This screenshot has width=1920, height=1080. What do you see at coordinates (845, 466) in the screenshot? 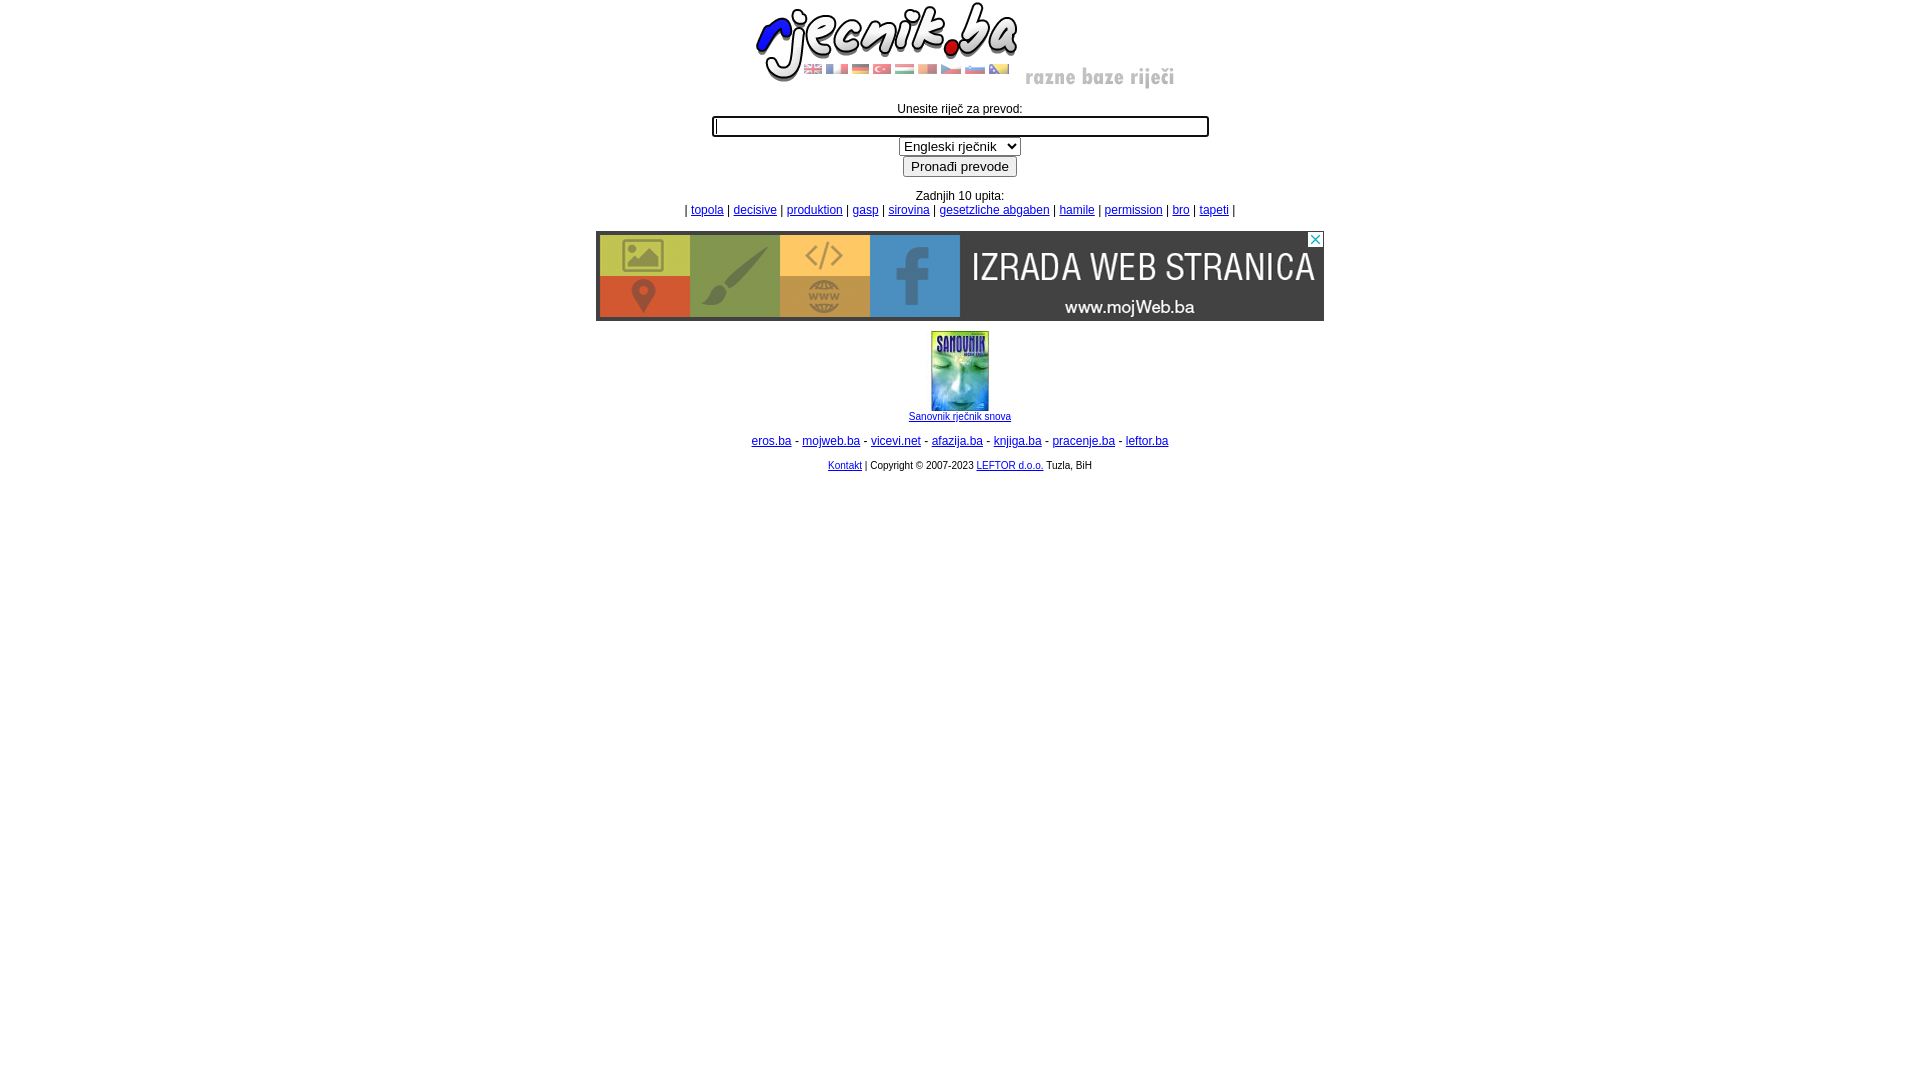
I see `Kontakt` at bounding box center [845, 466].